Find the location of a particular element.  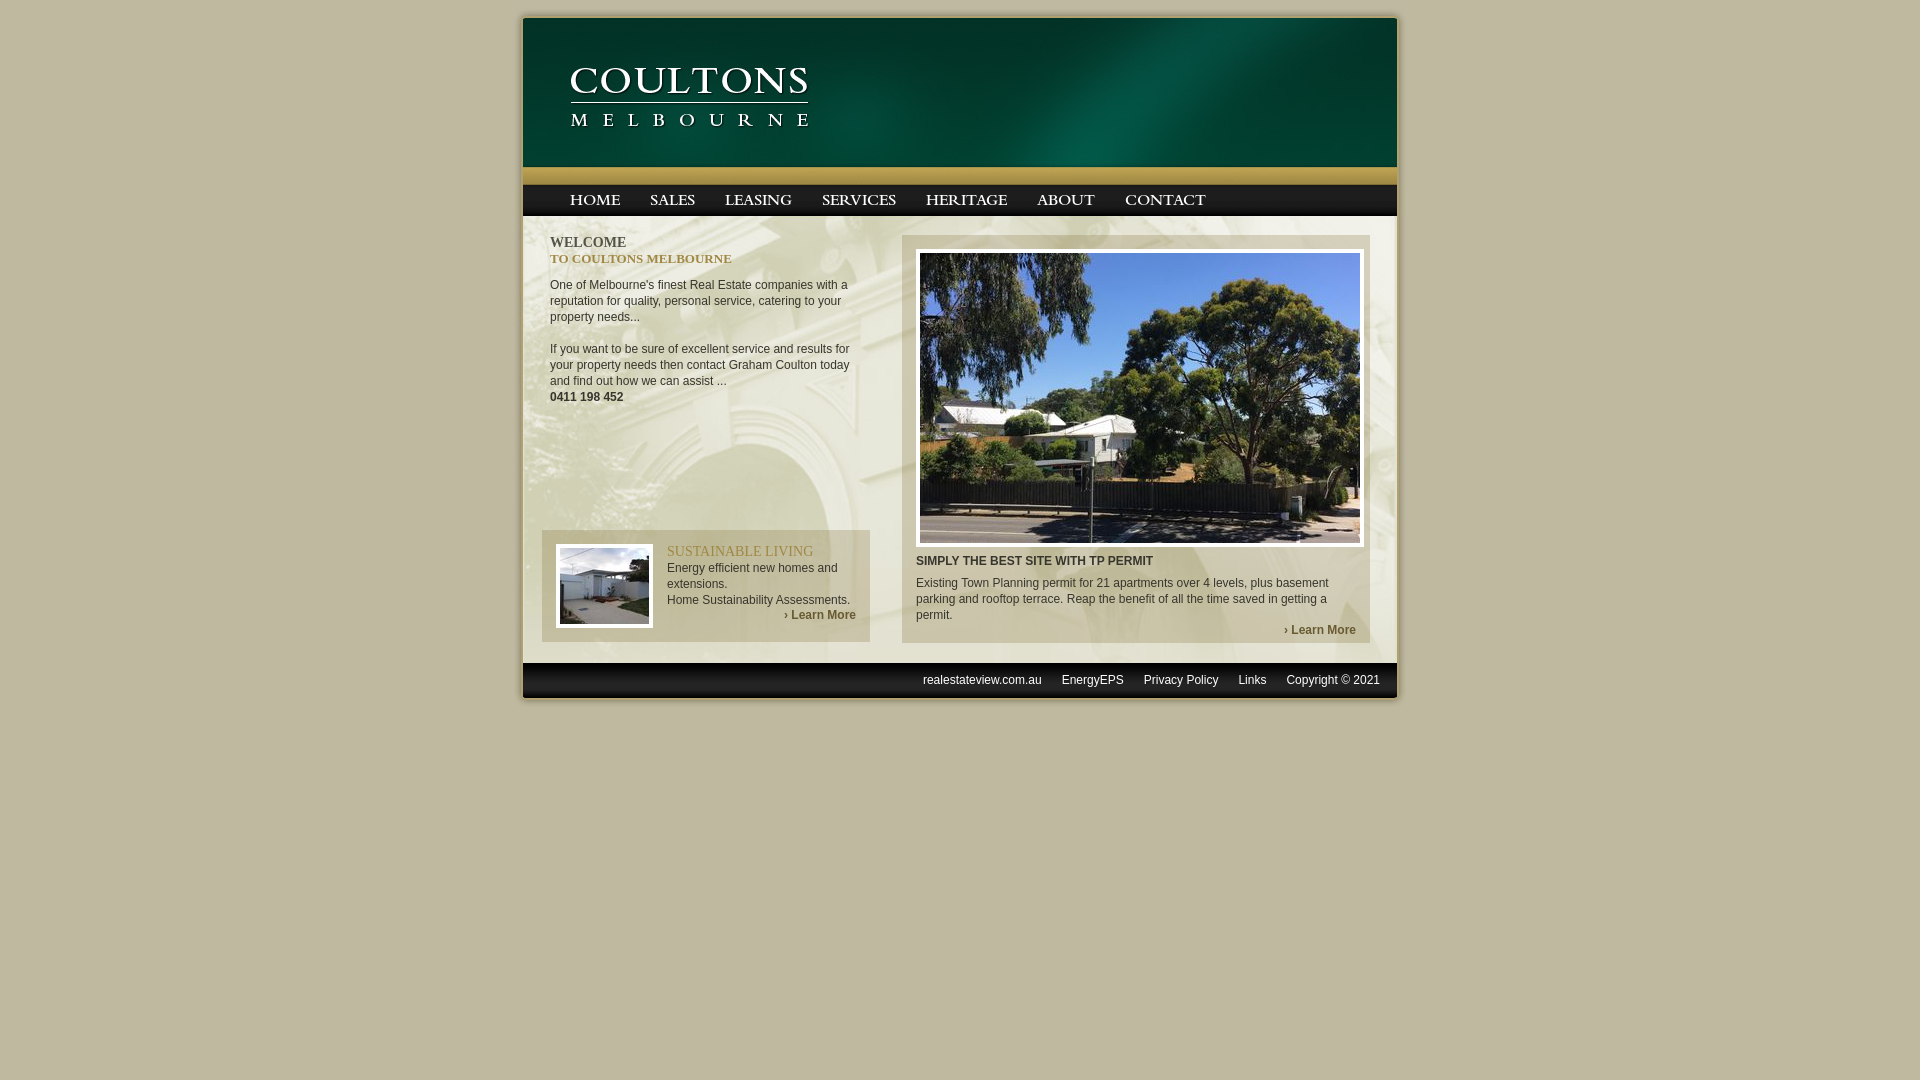

Privacy Policy is located at coordinates (1182, 680).